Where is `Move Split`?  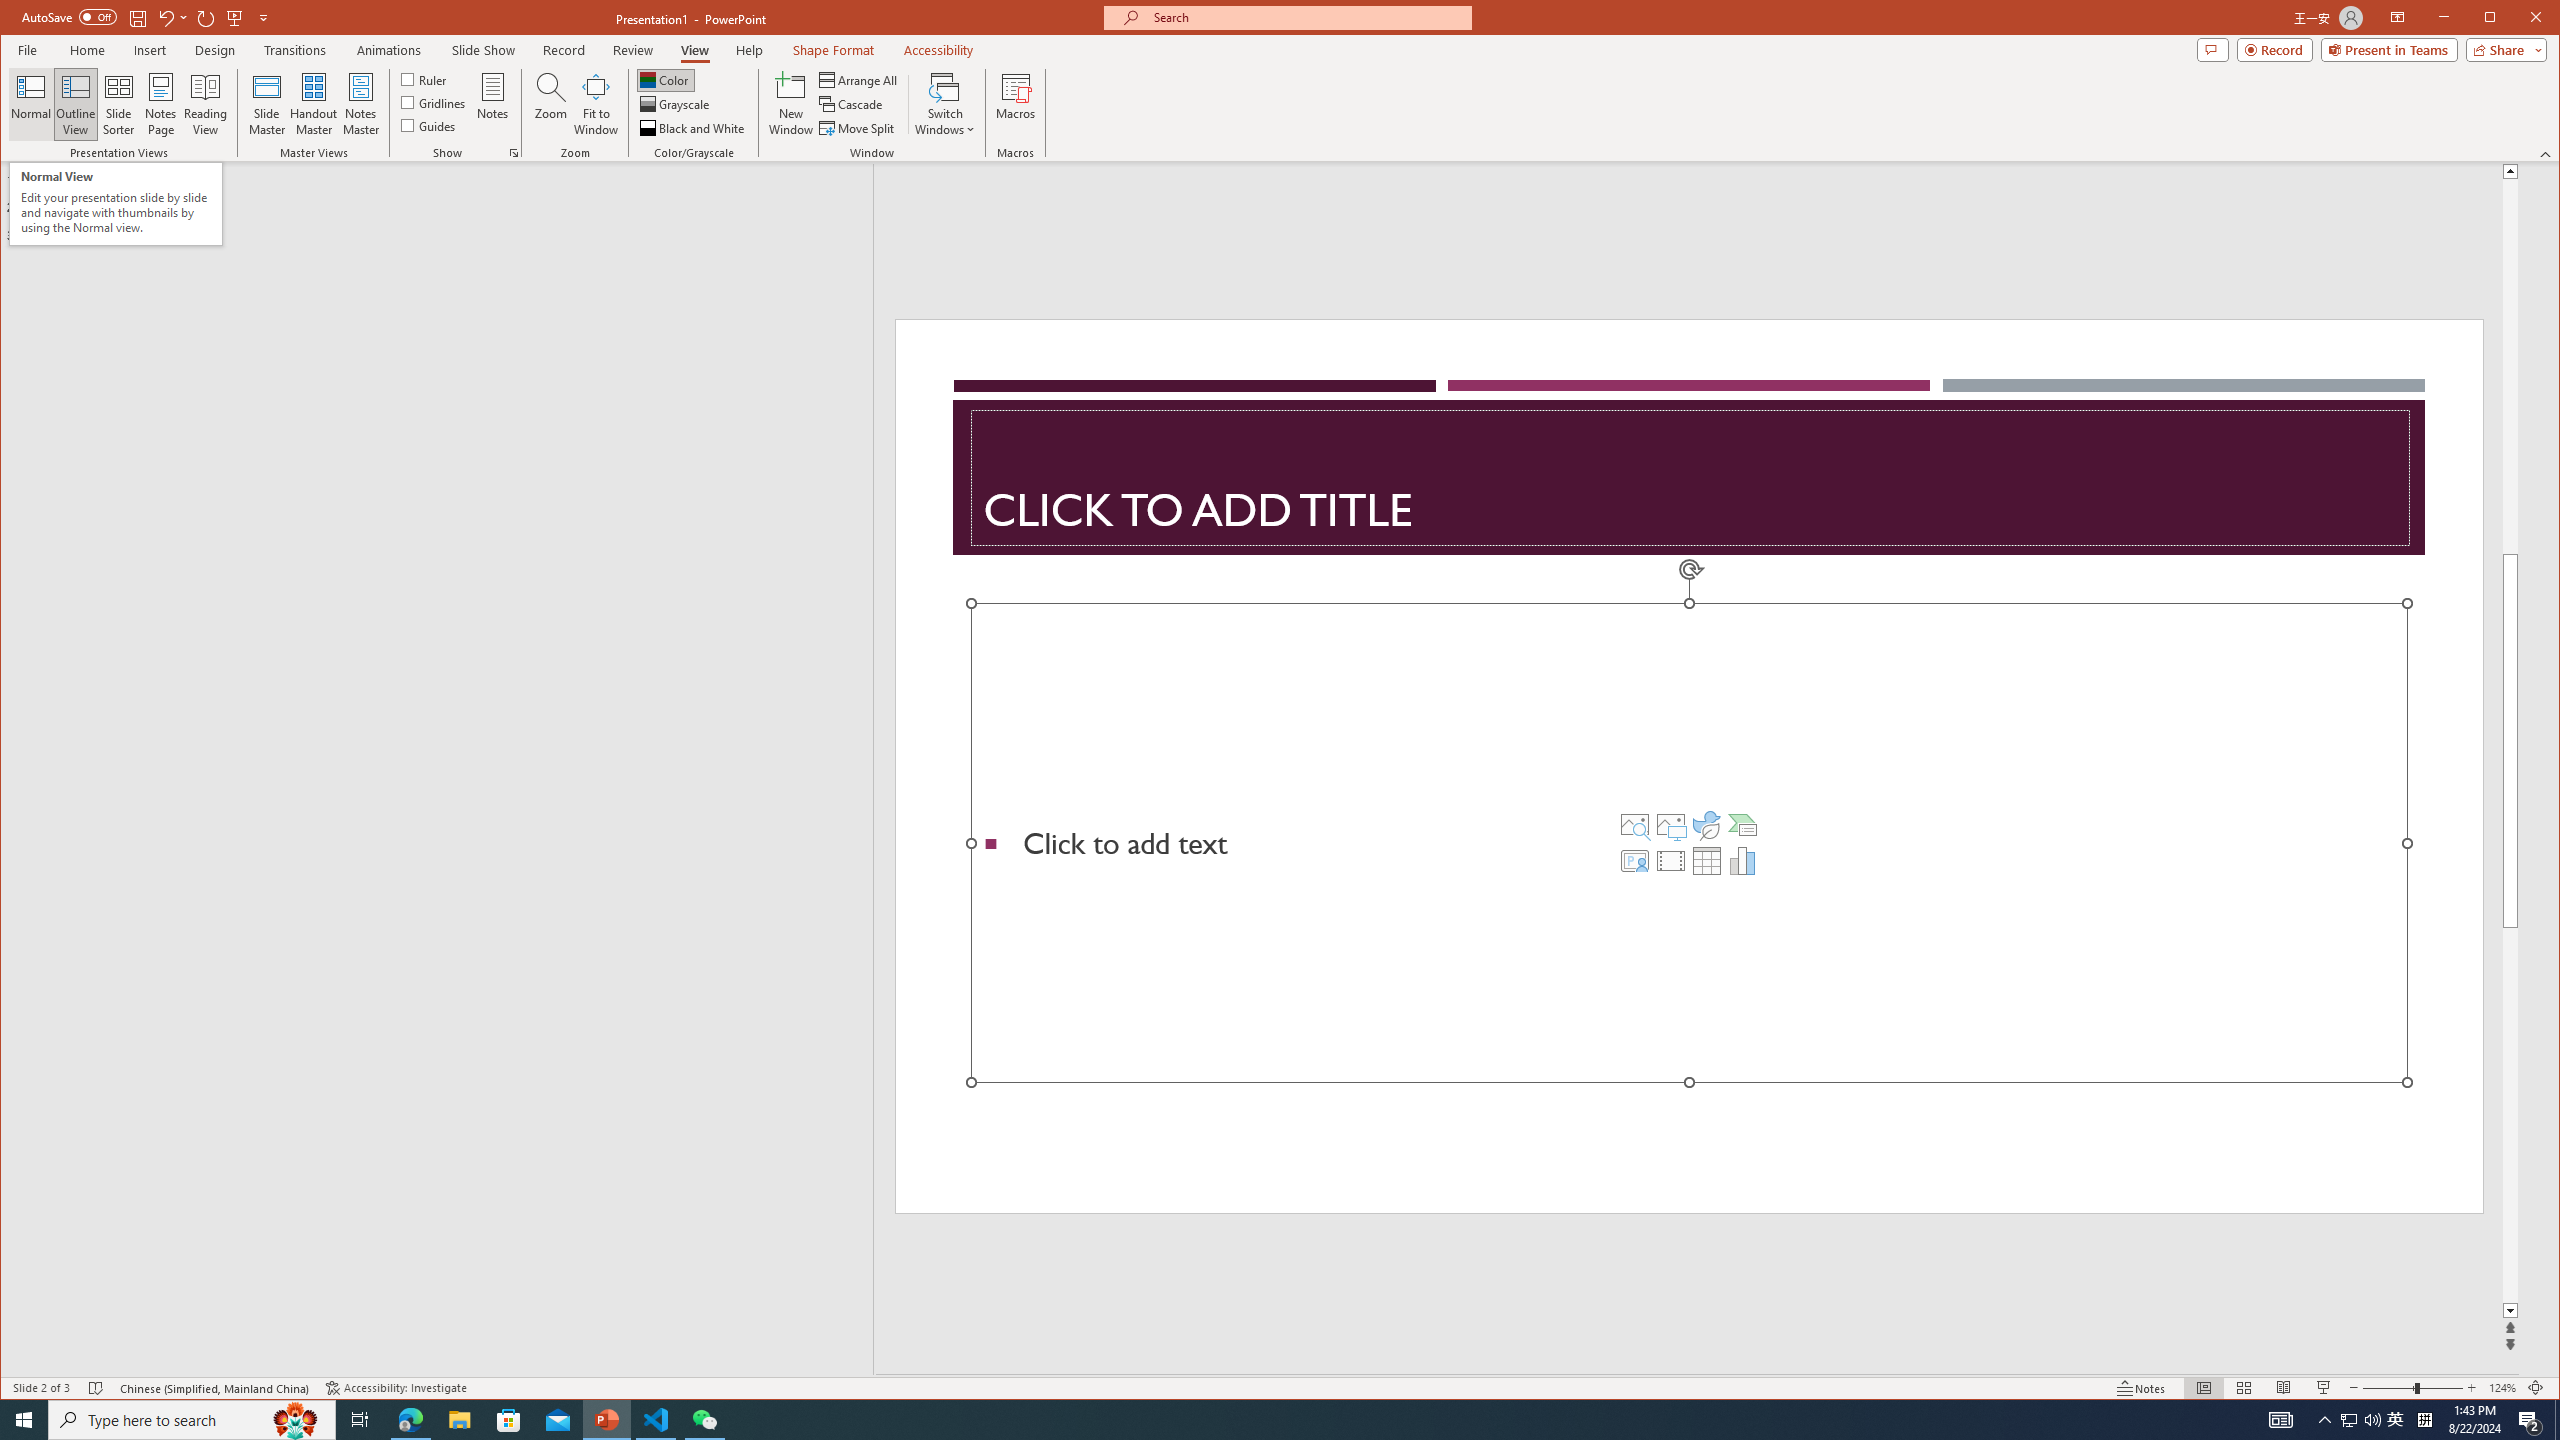 Move Split is located at coordinates (858, 128).